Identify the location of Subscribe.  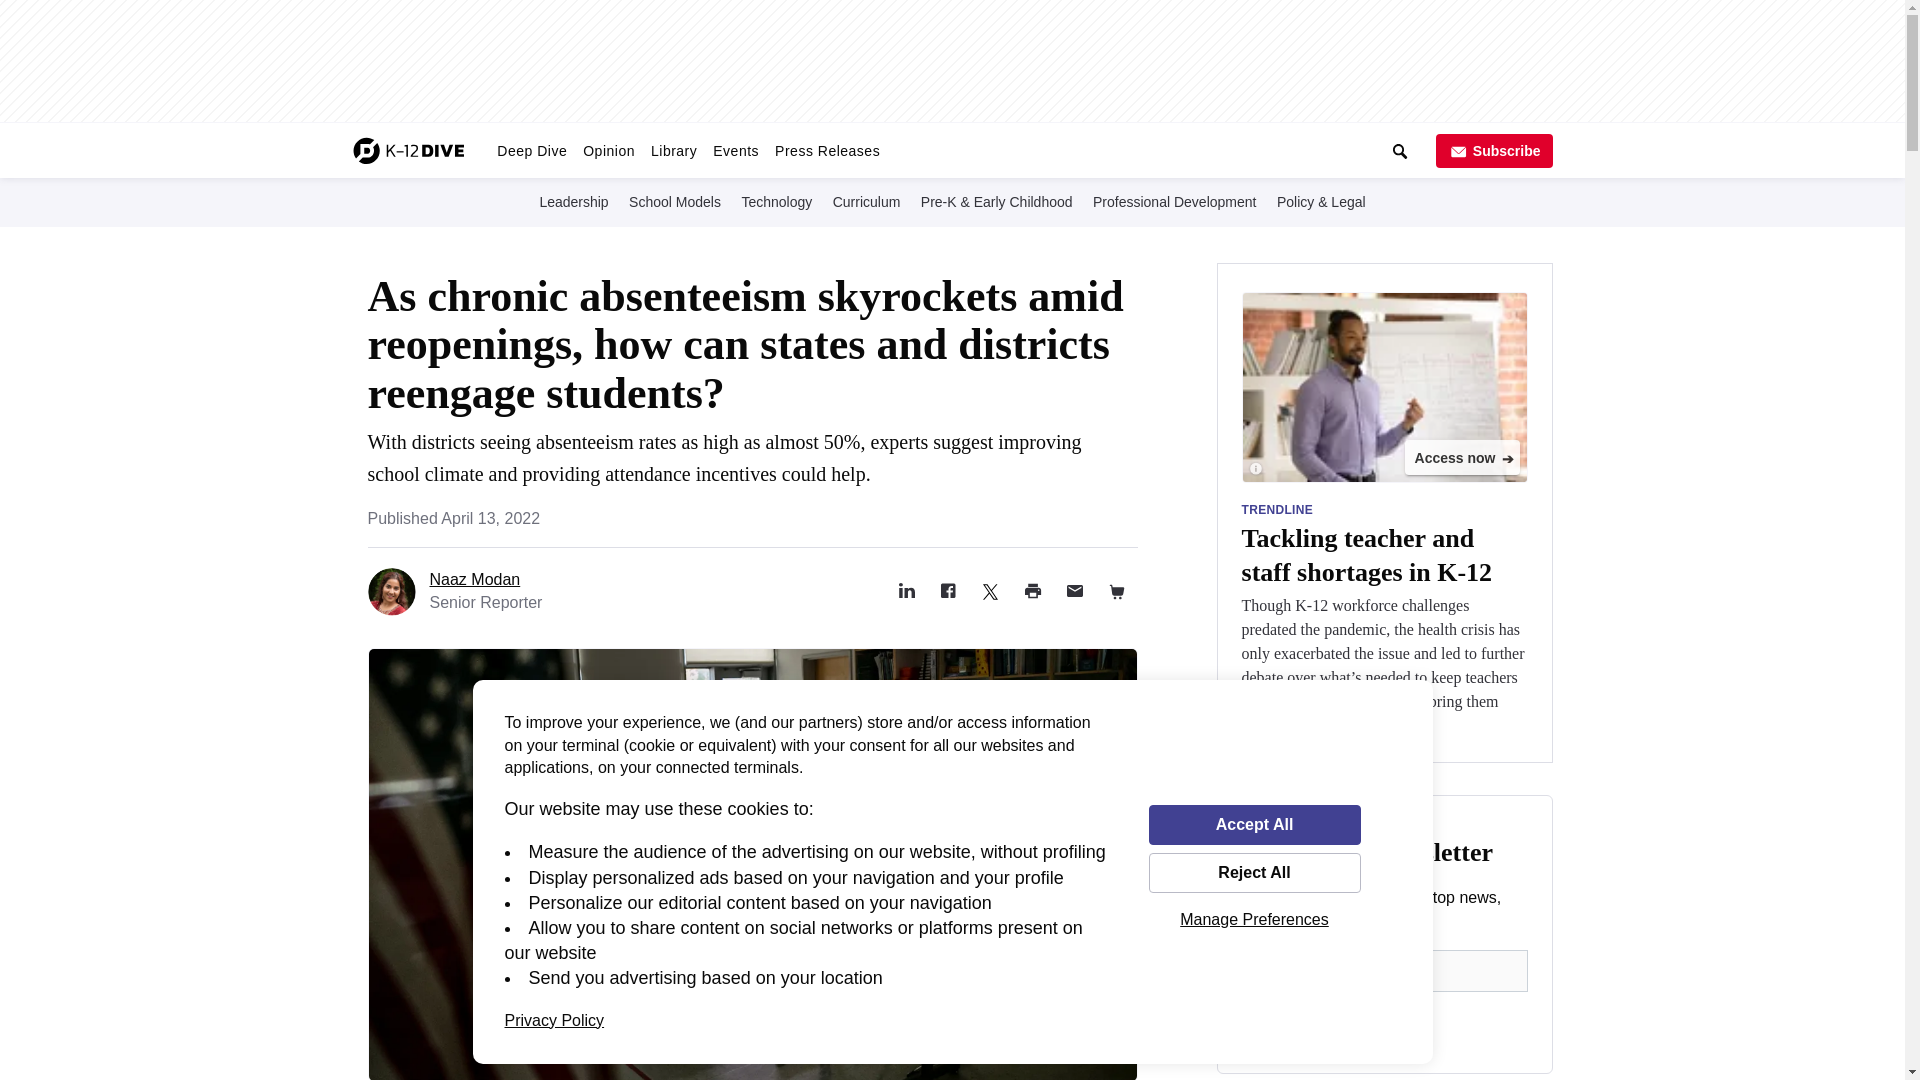
(1494, 150).